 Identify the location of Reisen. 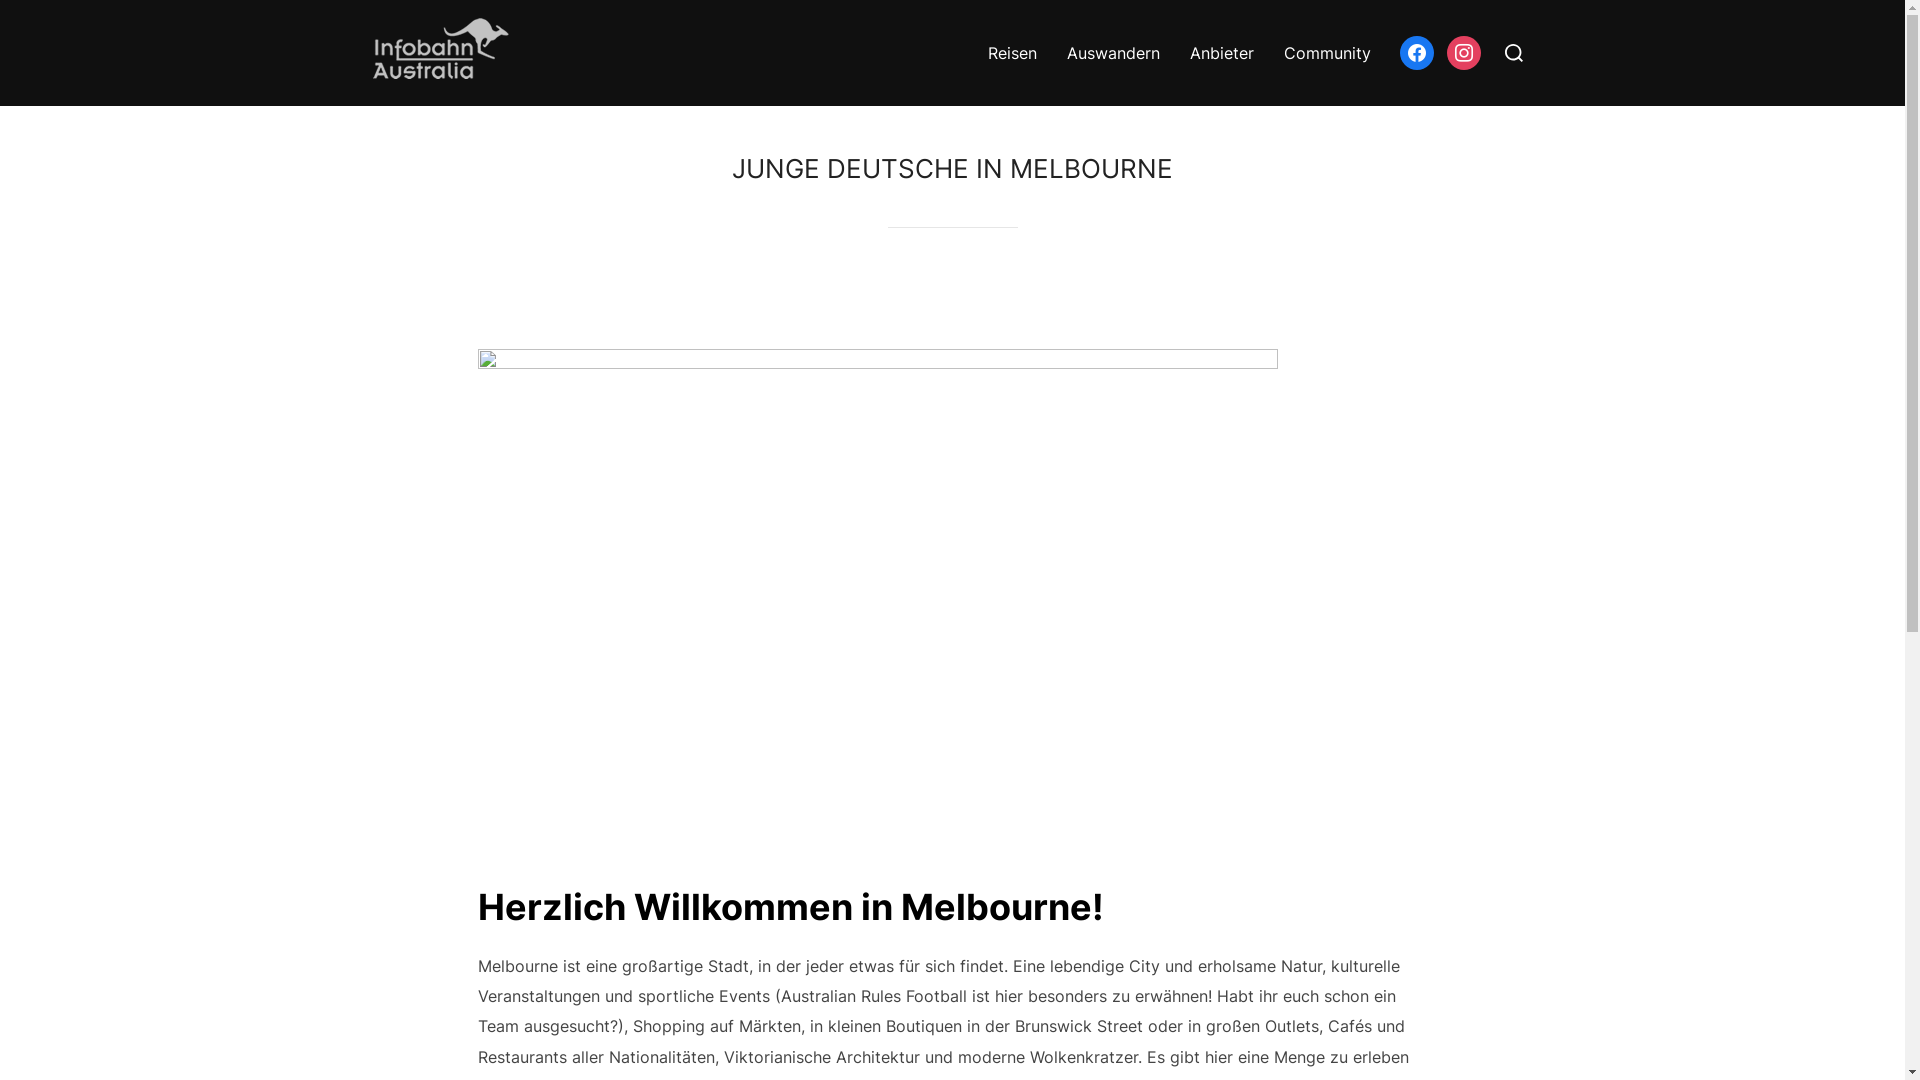
(1012, 53).